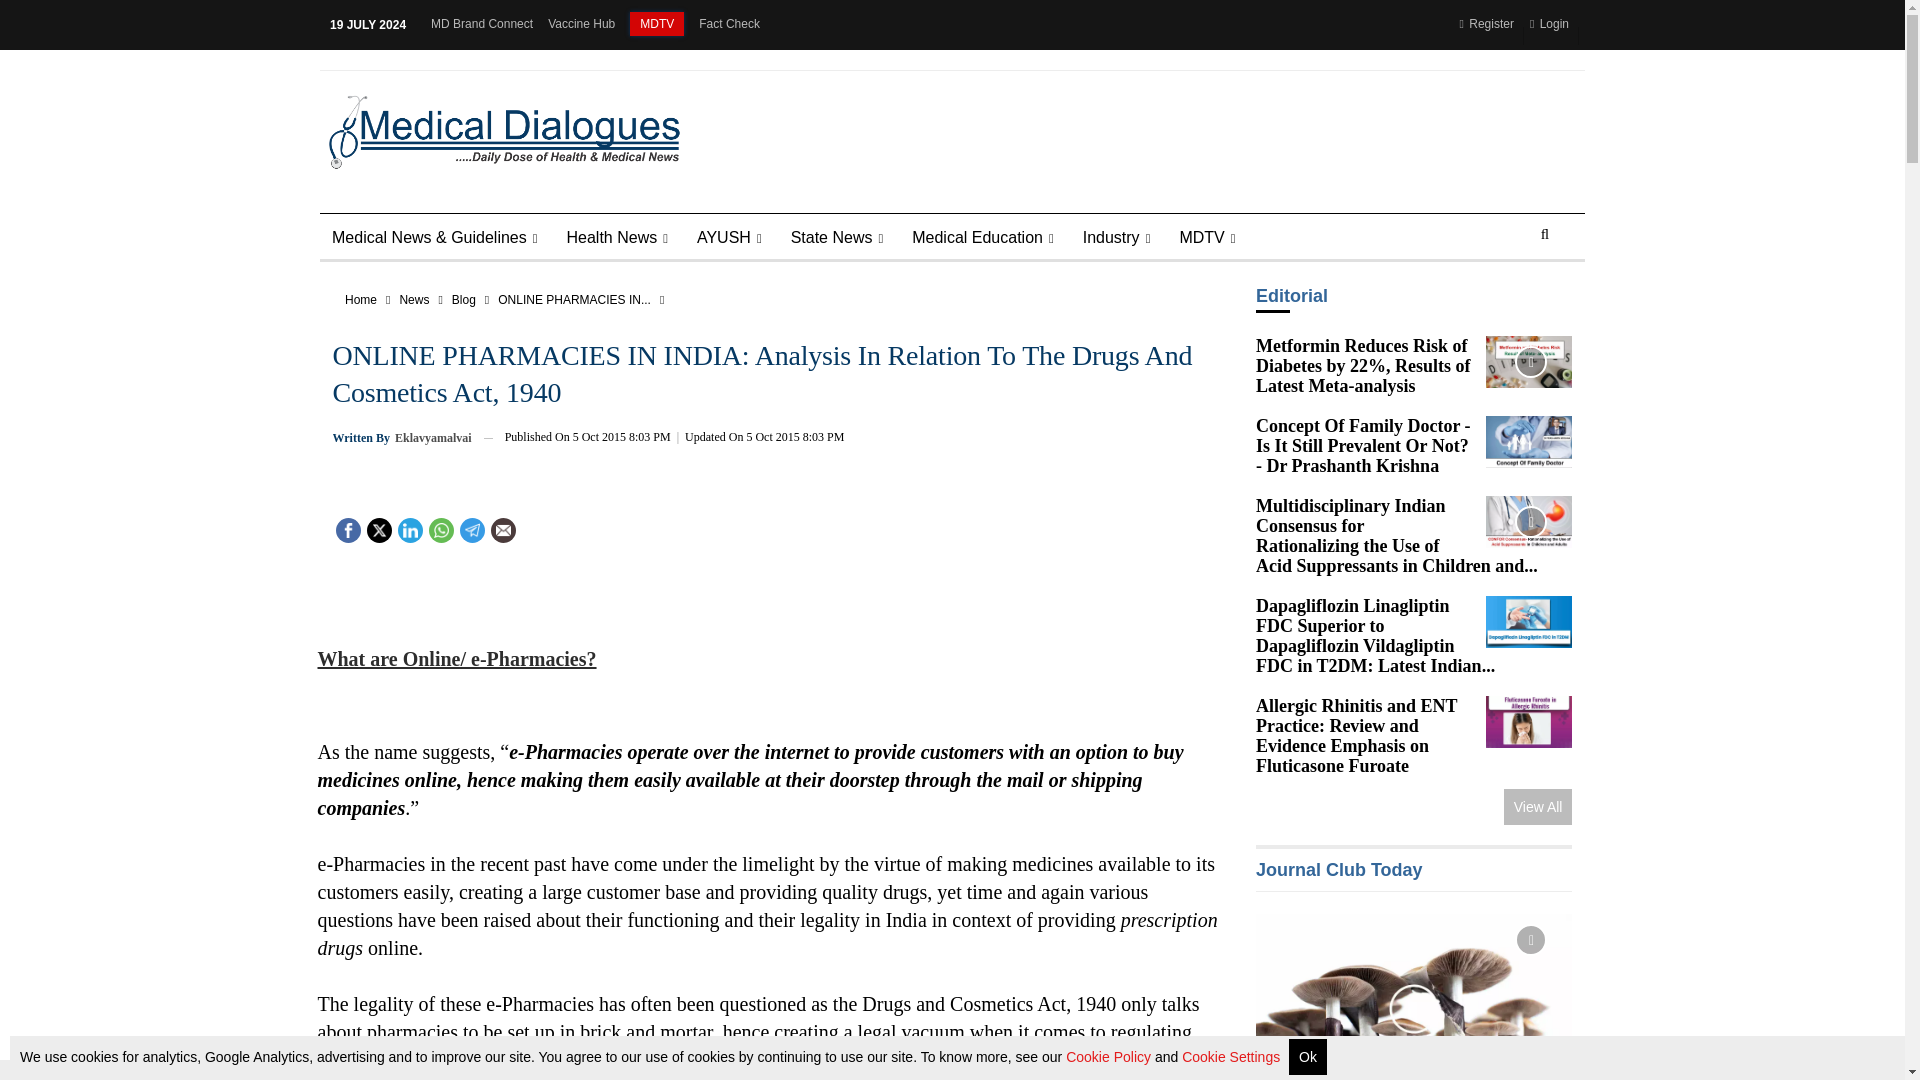  I want to click on Facebook, so click(348, 528).